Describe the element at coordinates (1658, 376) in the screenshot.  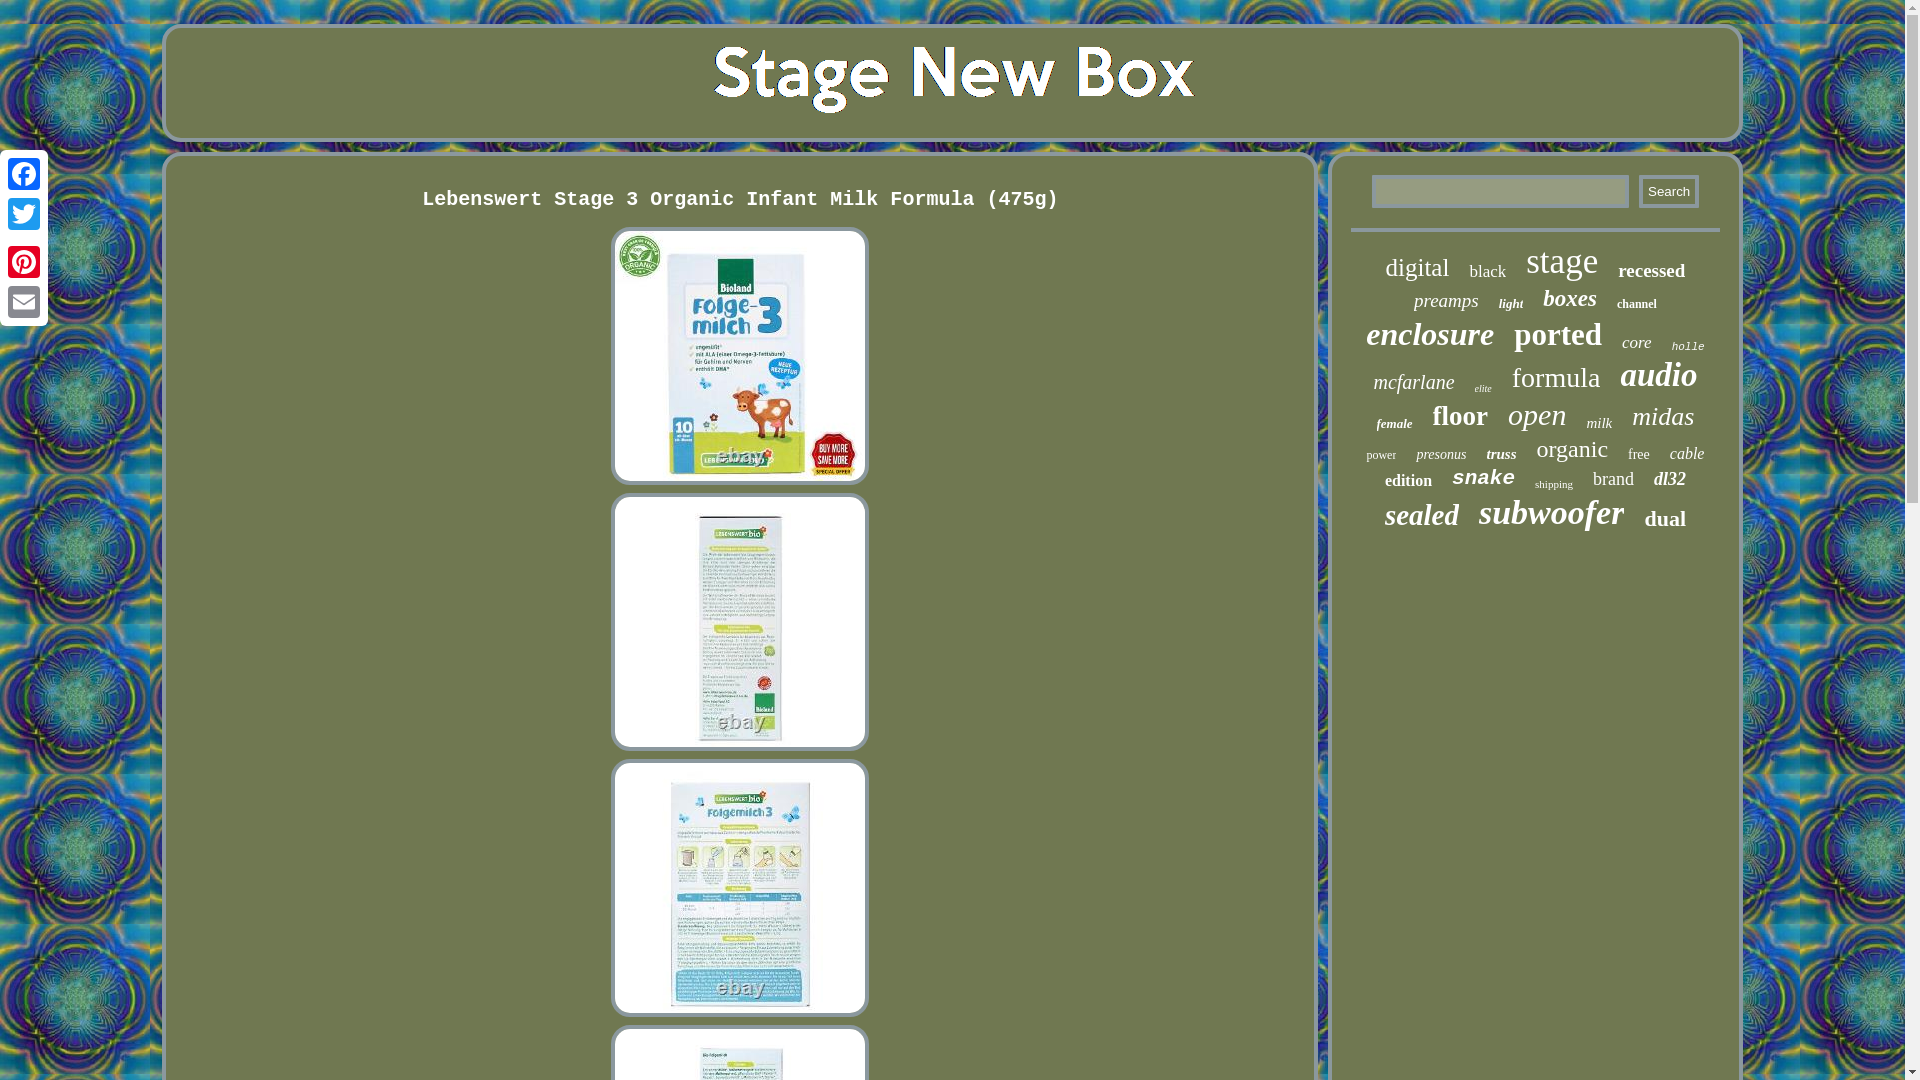
I see `audio` at that location.